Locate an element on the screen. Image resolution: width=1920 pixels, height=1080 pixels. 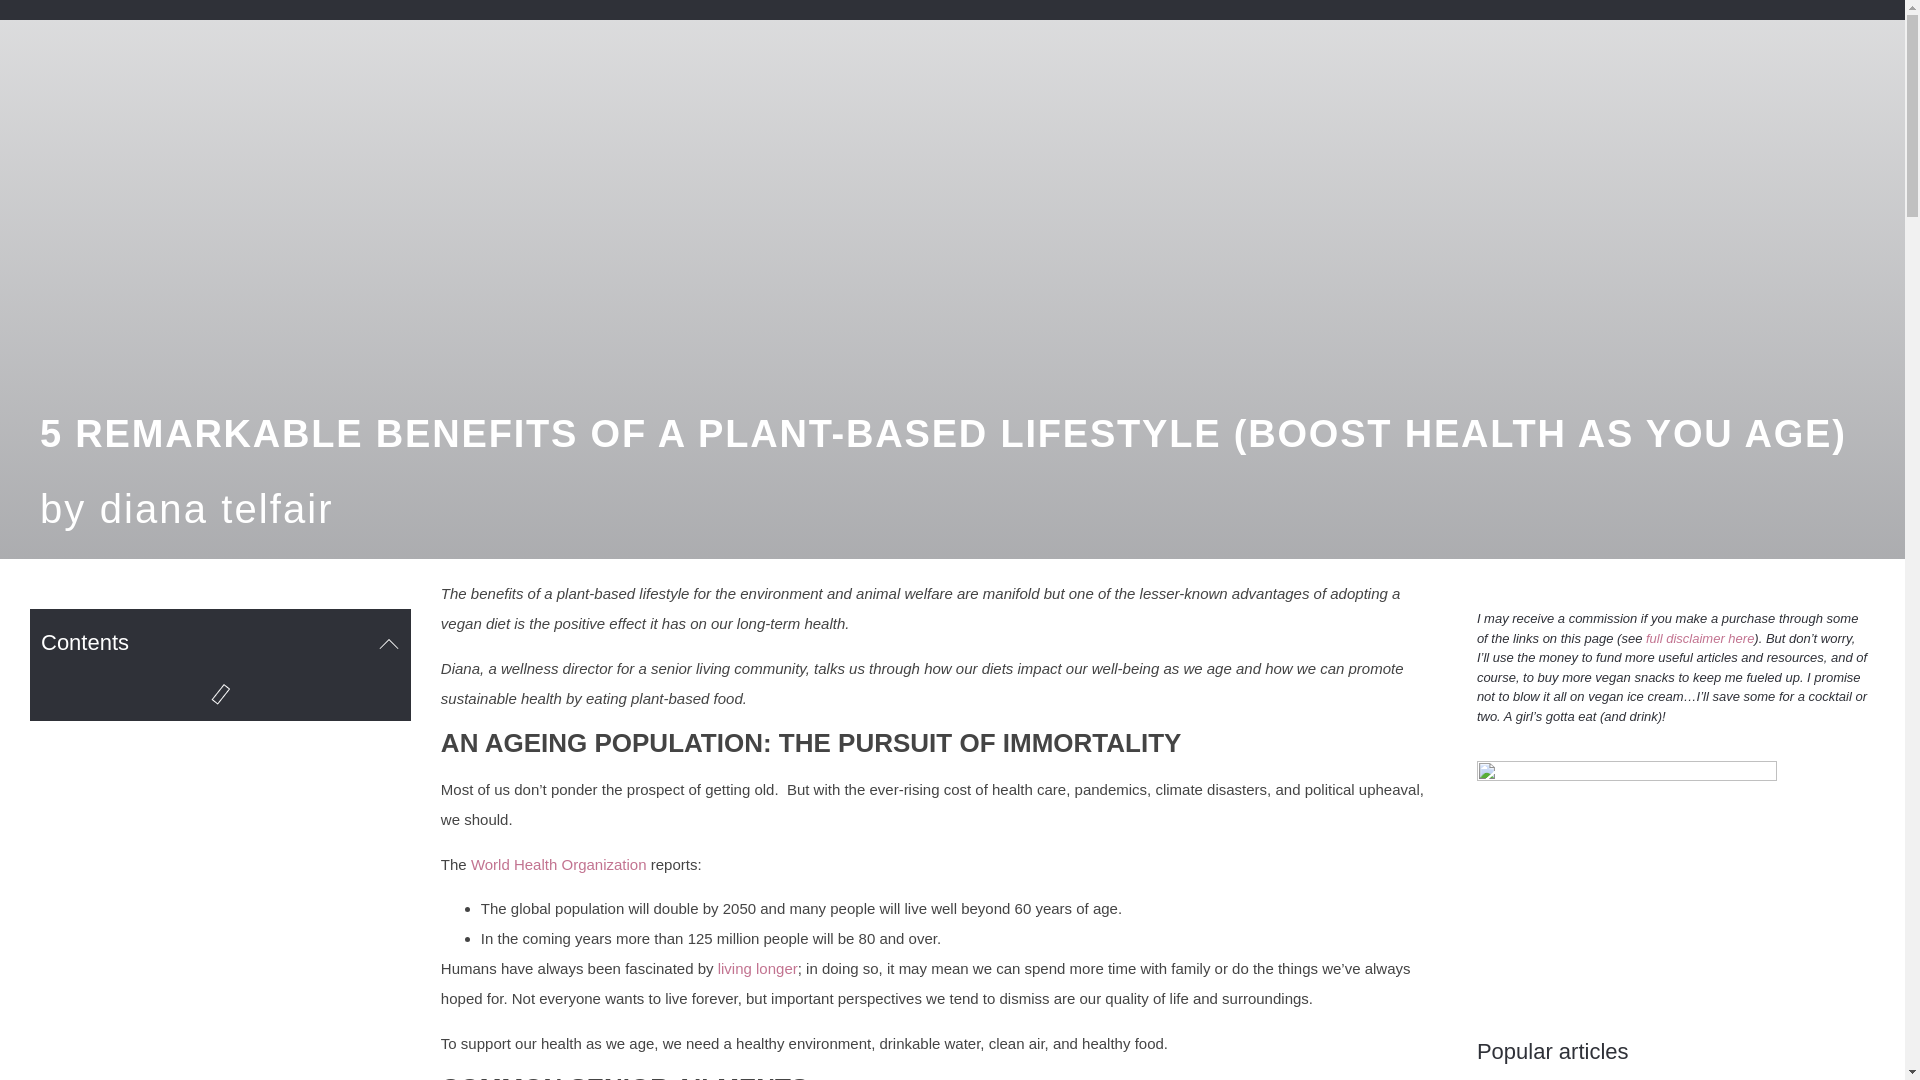
by diana telfair is located at coordinates (187, 508).